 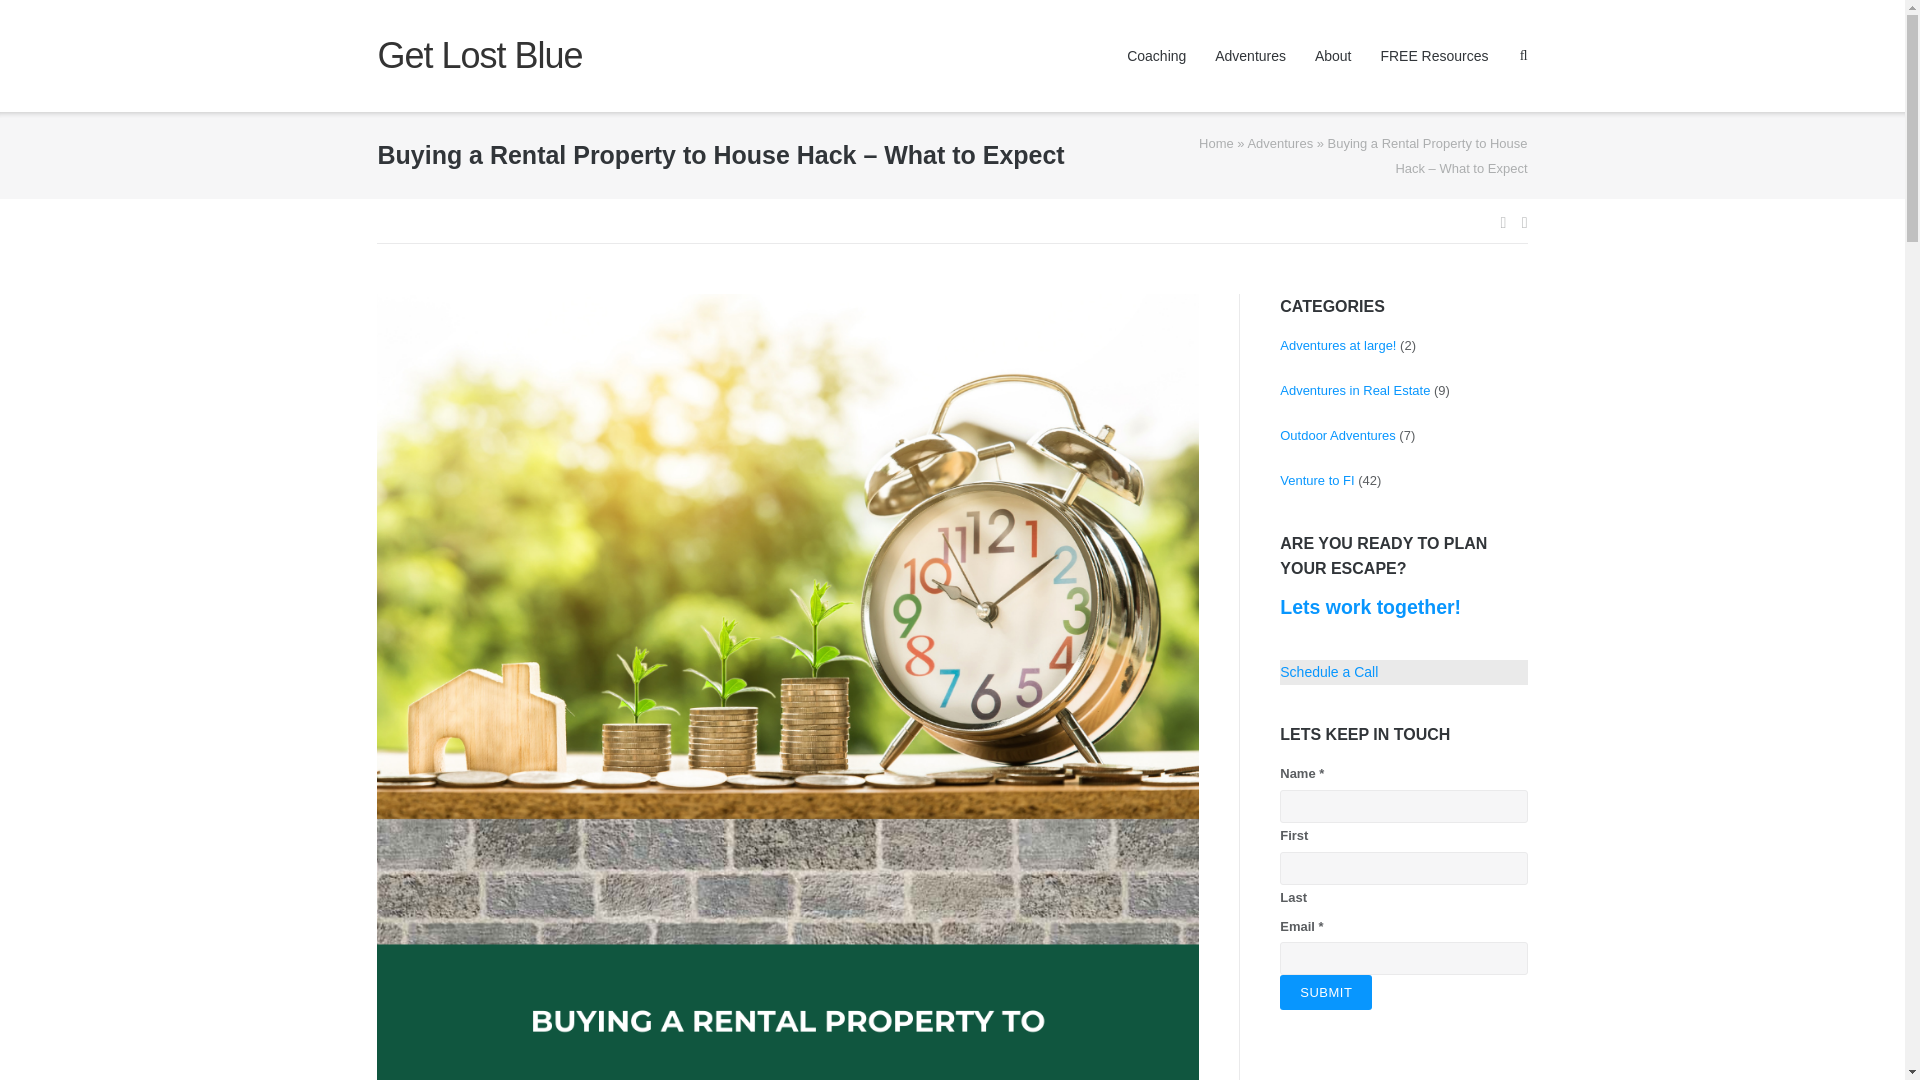 What do you see at coordinates (1326, 992) in the screenshot?
I see `SUBMIT` at bounding box center [1326, 992].